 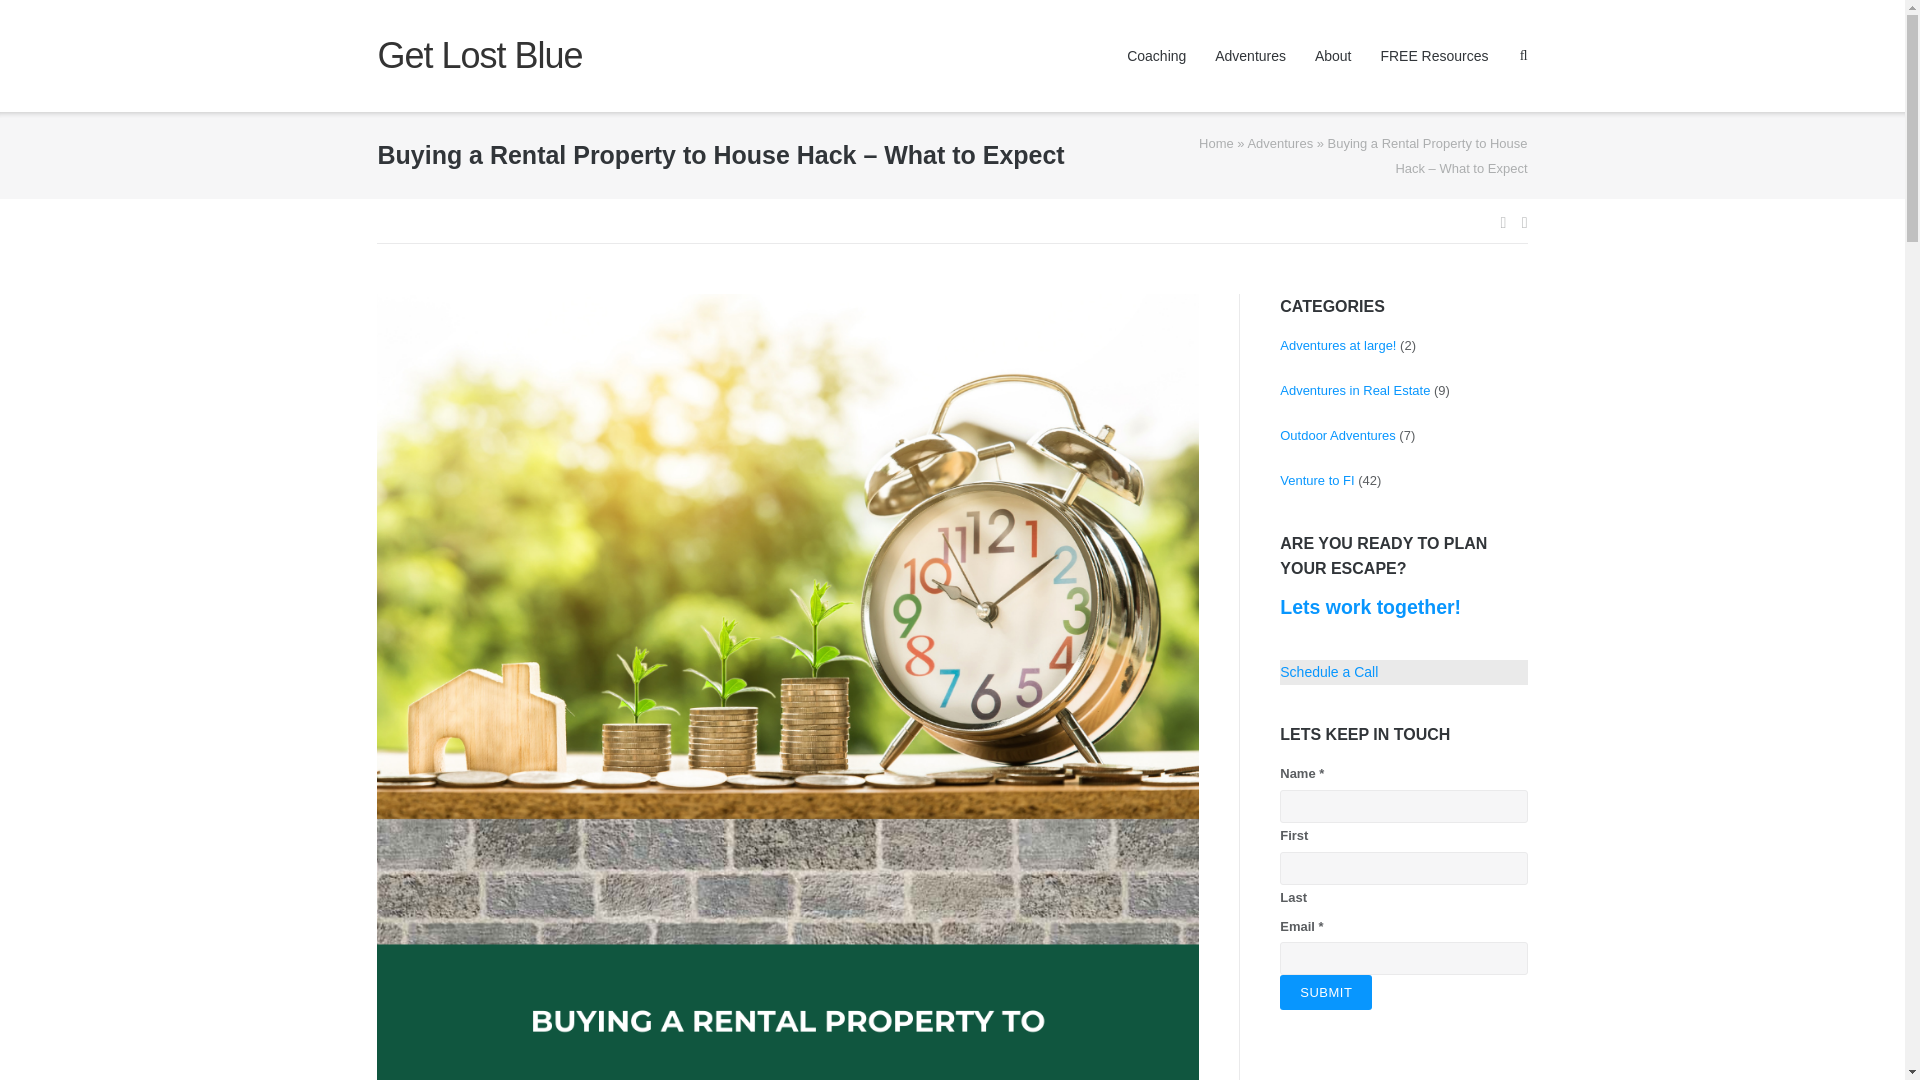 What do you see at coordinates (1326, 992) in the screenshot?
I see `SUBMIT` at bounding box center [1326, 992].